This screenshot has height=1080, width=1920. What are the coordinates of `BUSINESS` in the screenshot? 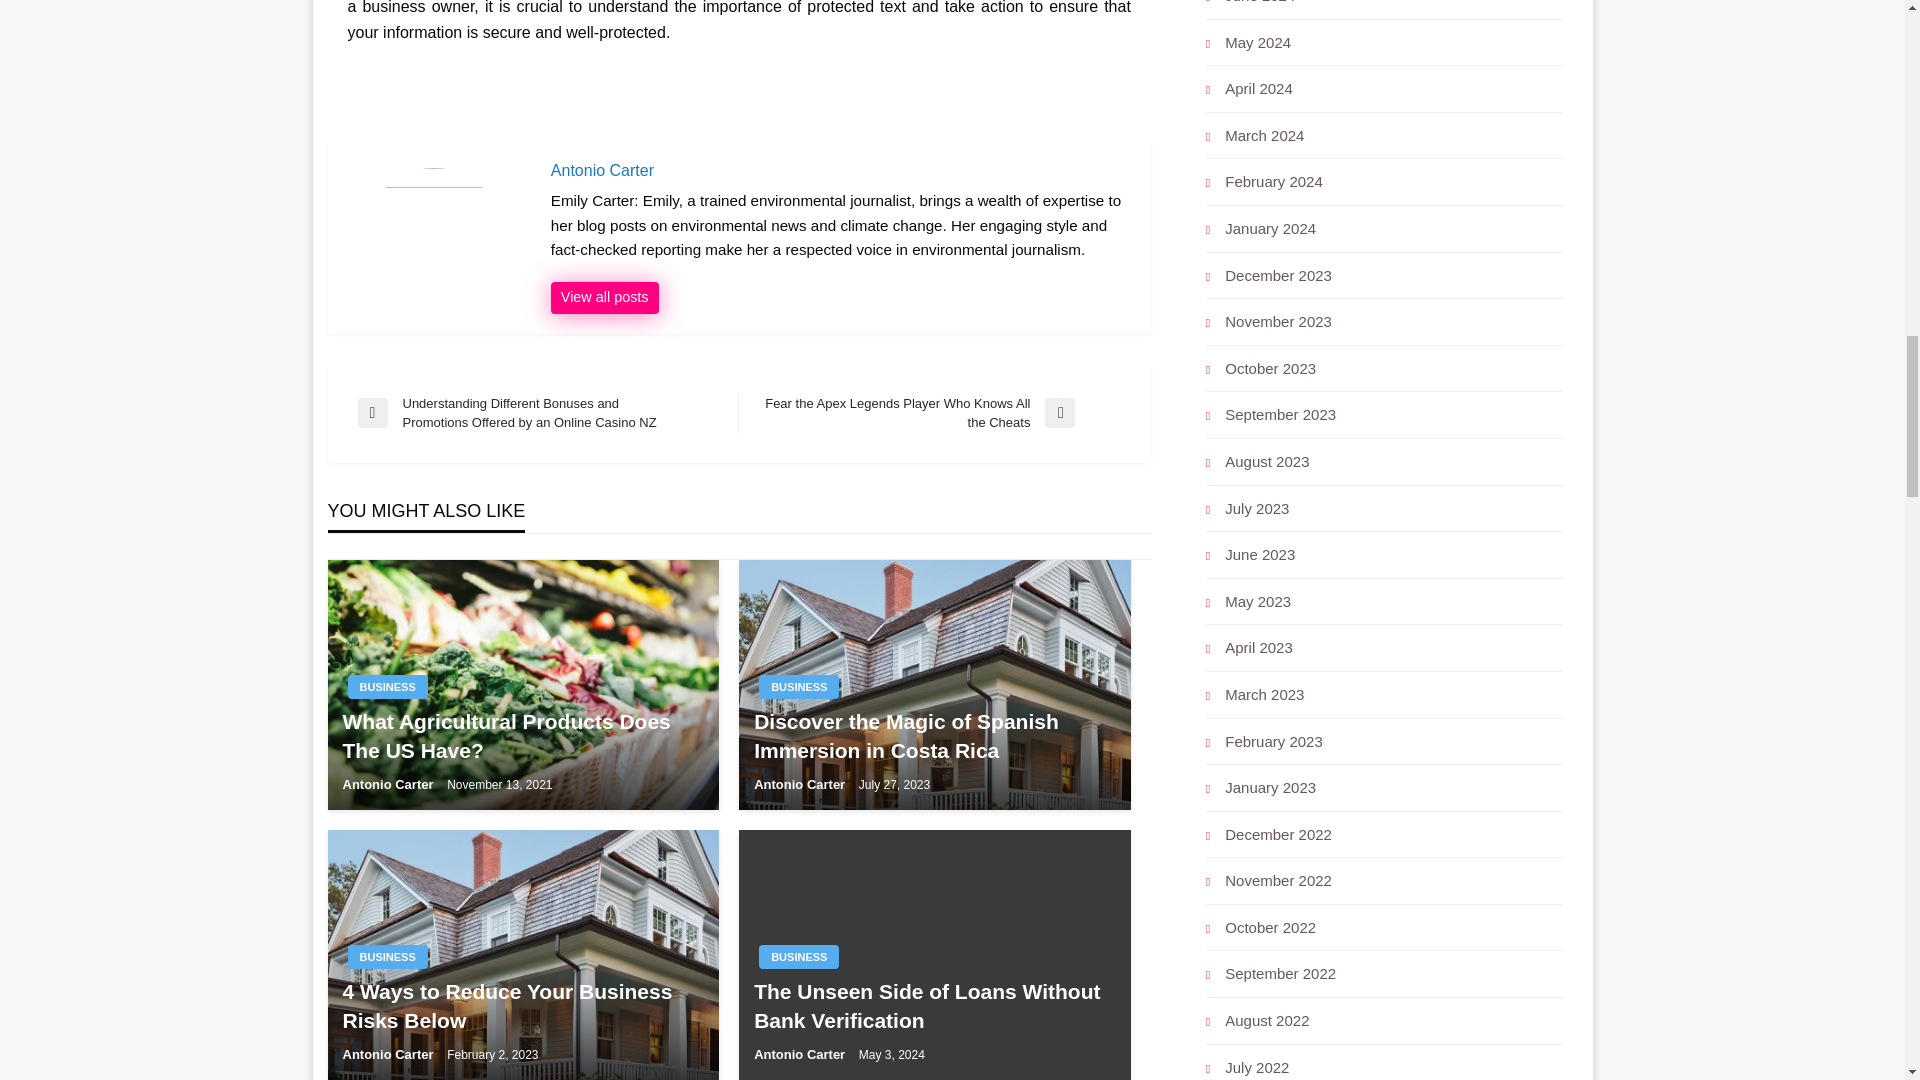 It's located at (798, 956).